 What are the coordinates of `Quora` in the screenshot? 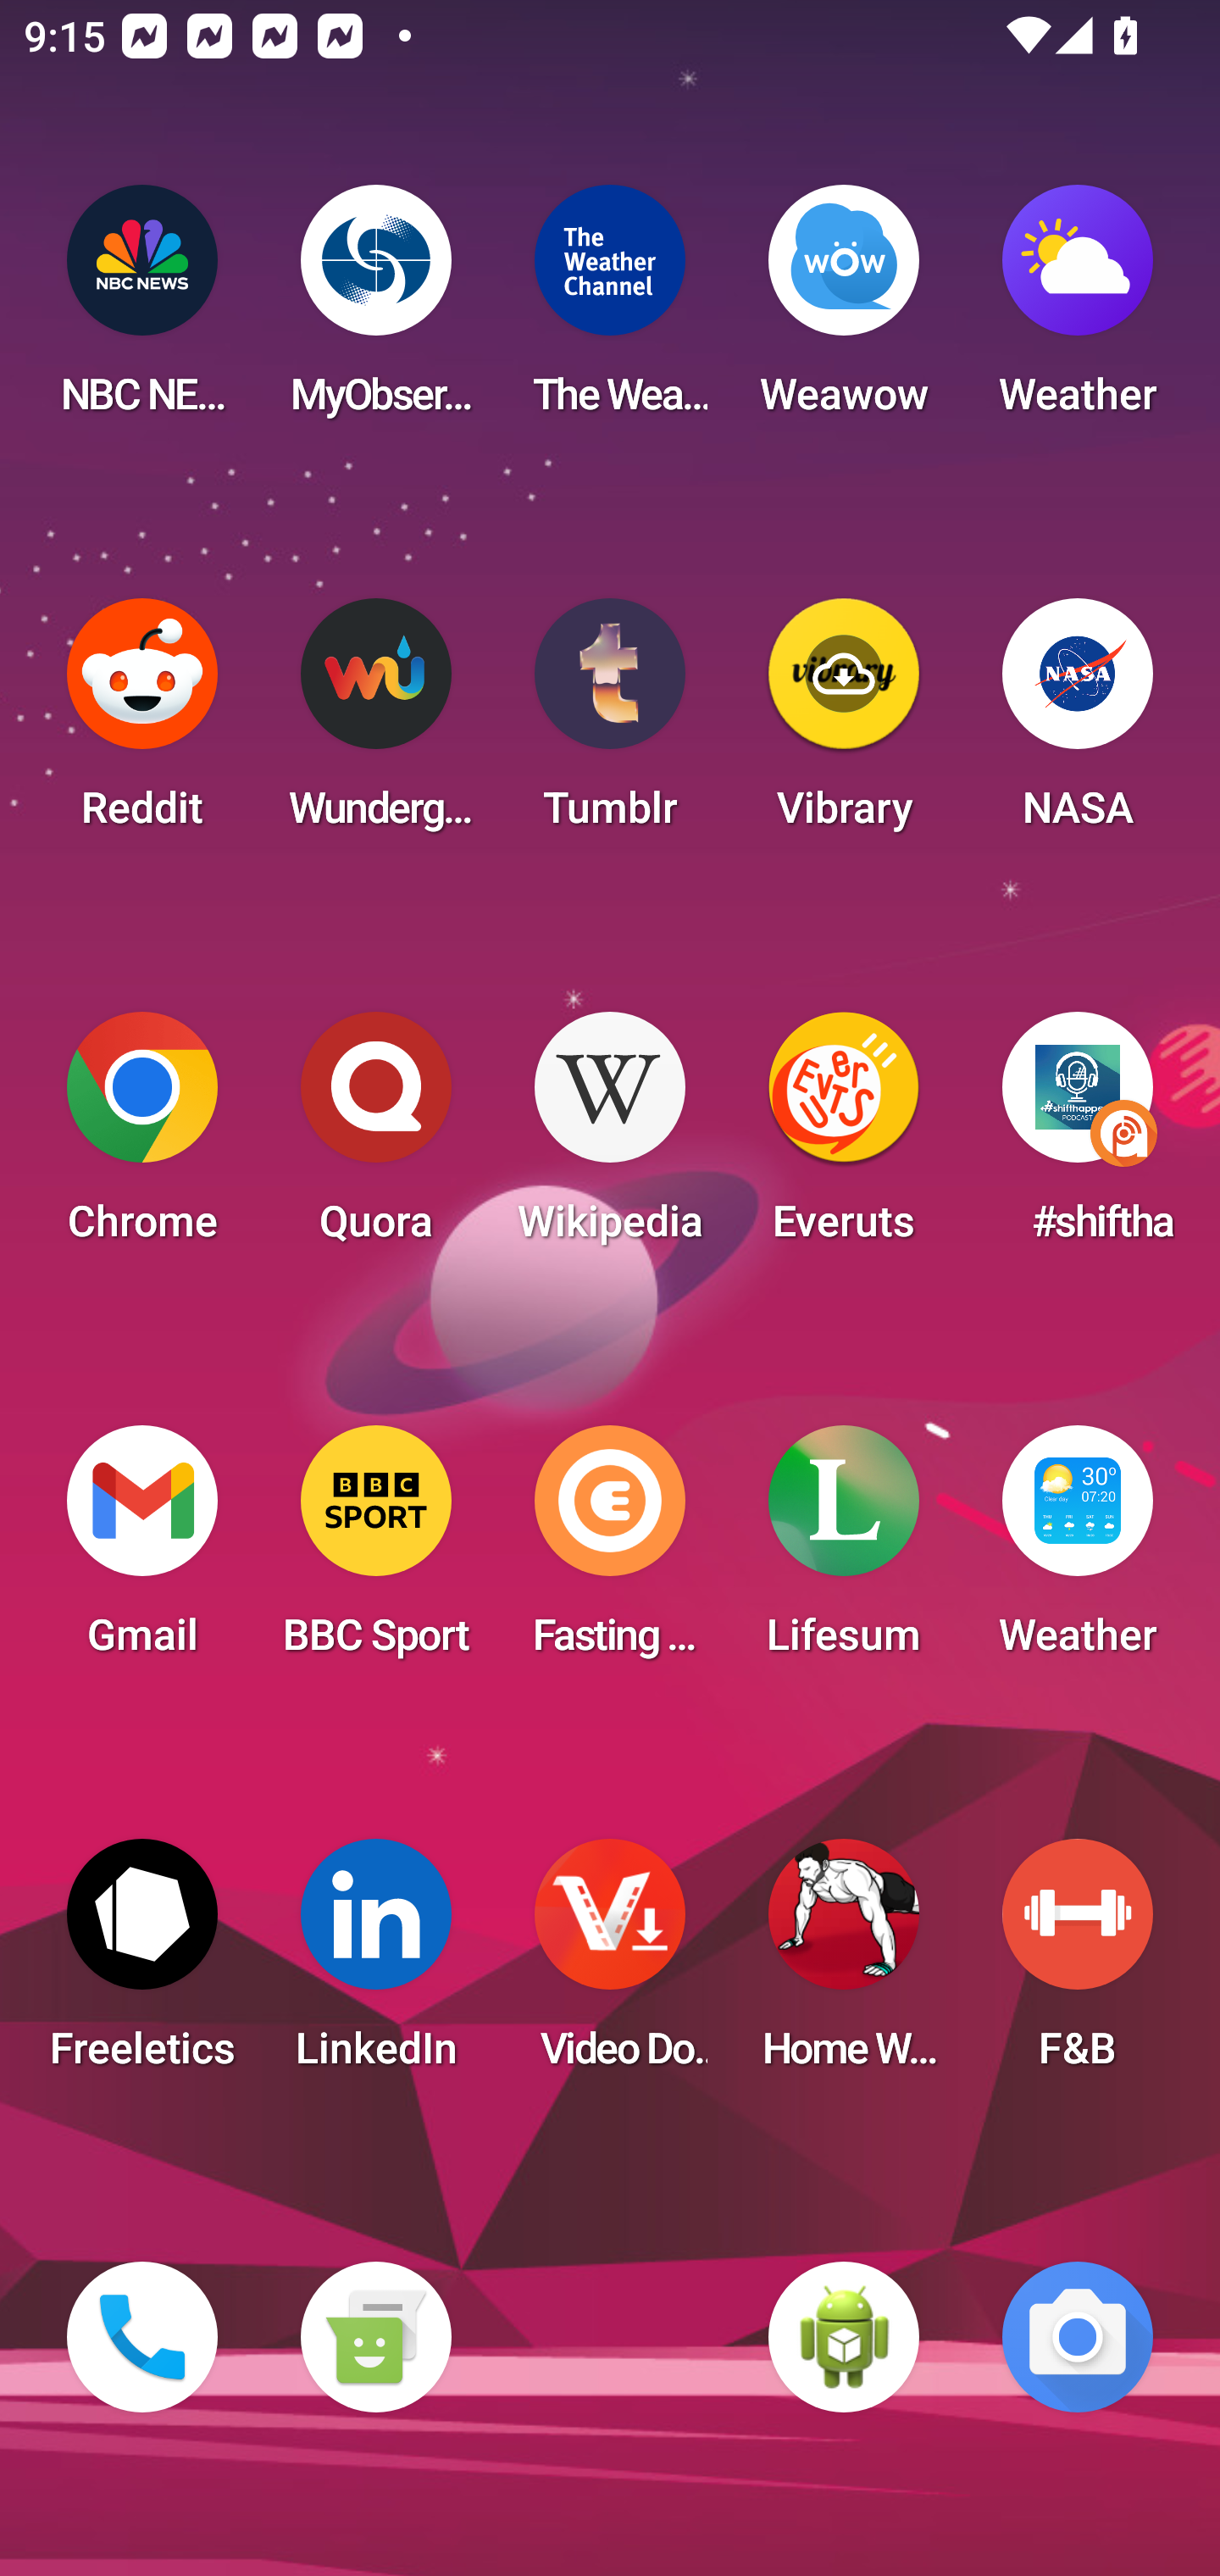 It's located at (375, 1137).